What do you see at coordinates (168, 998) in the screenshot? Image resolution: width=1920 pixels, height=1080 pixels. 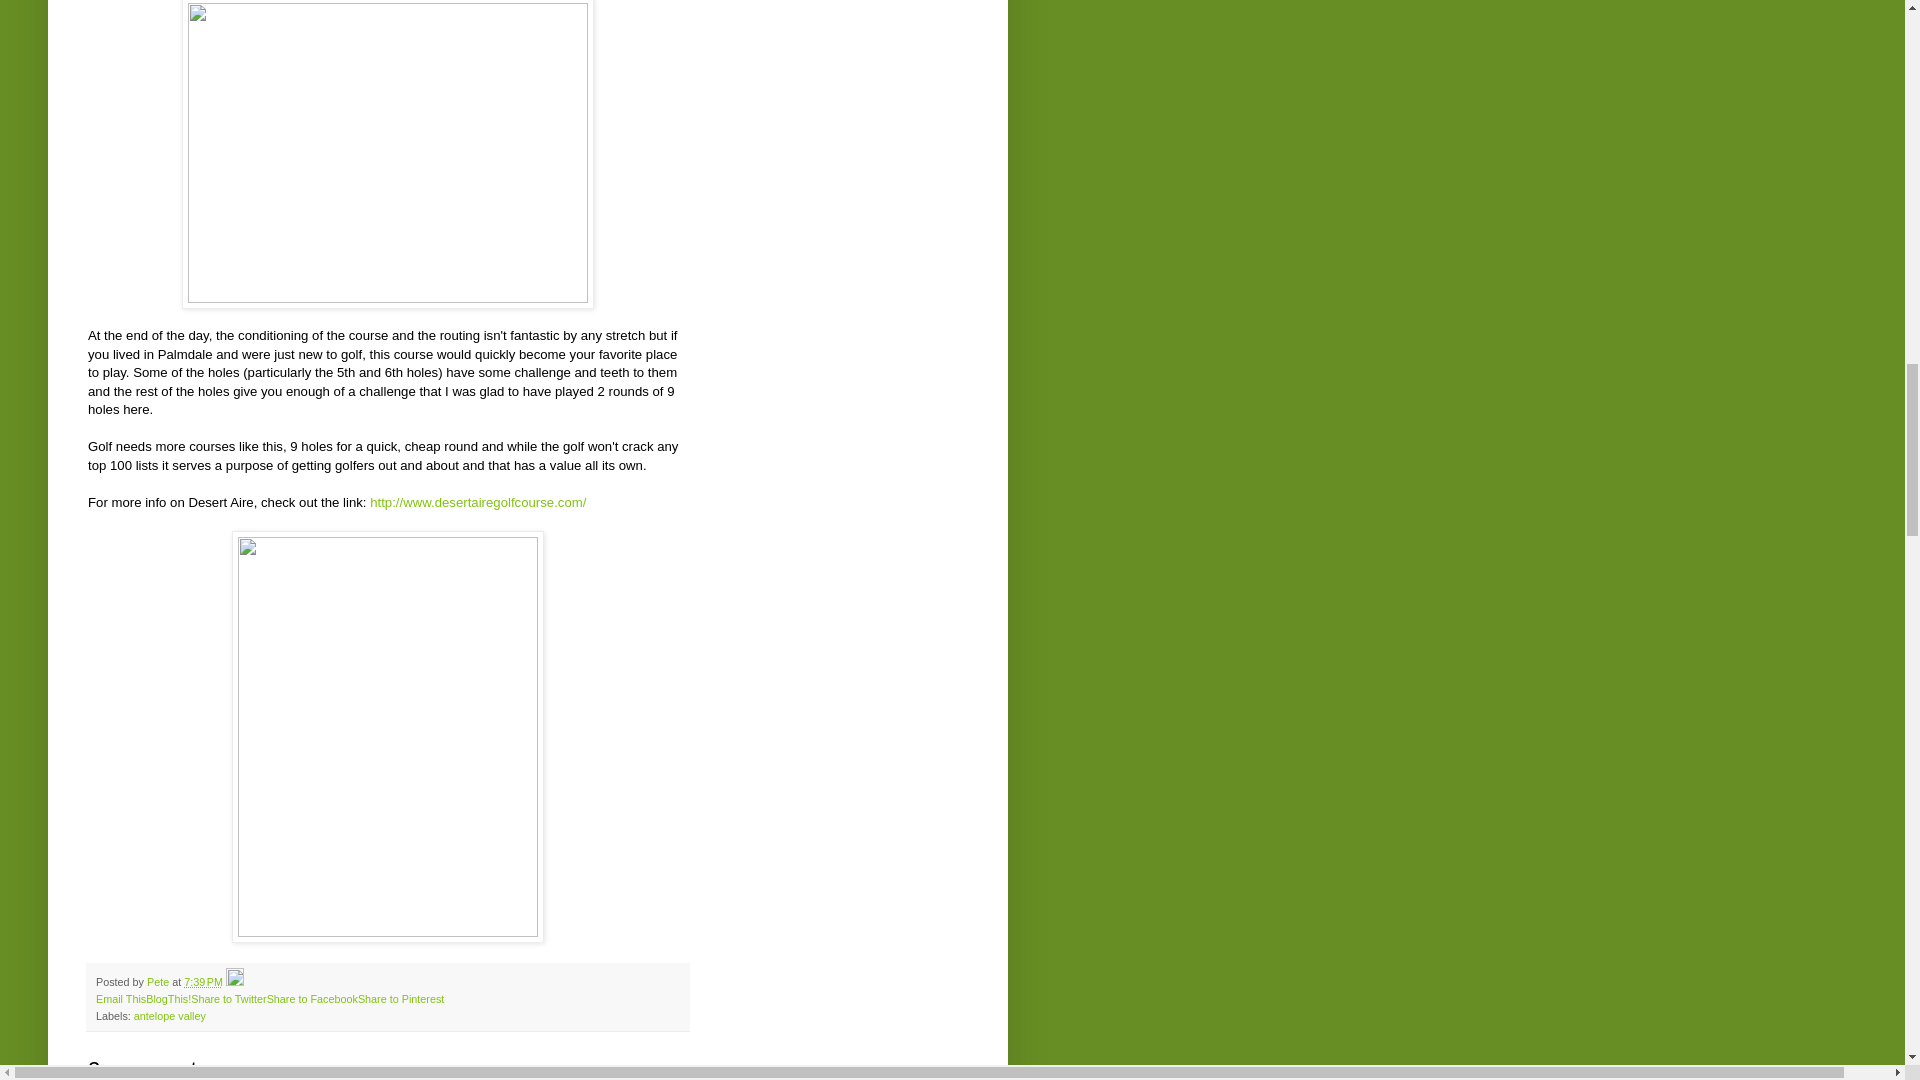 I see `BlogThis!` at bounding box center [168, 998].